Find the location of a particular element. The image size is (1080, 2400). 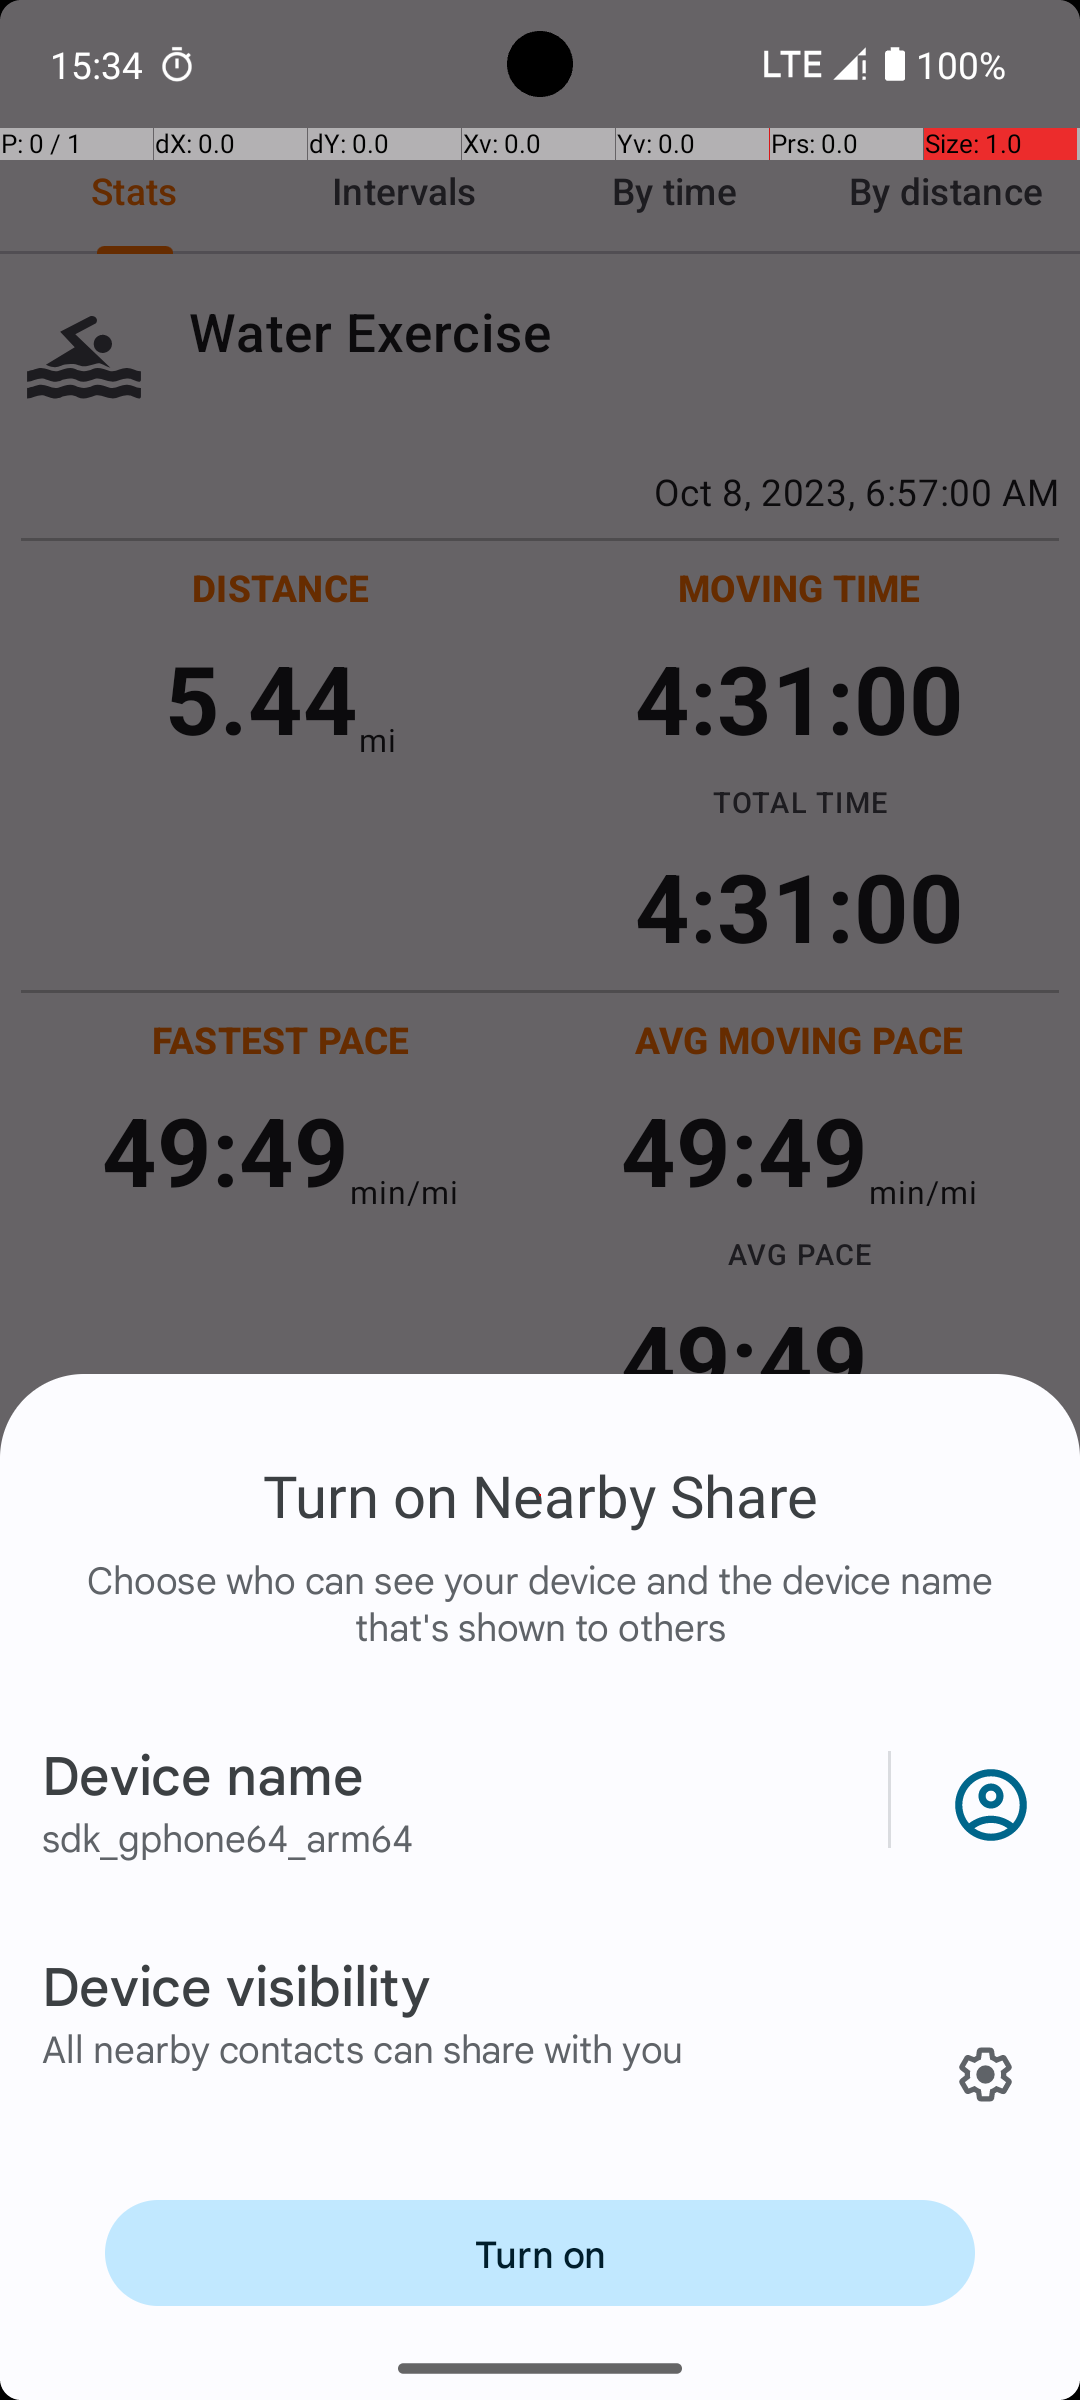

Turn on is located at coordinates (540, 2253).